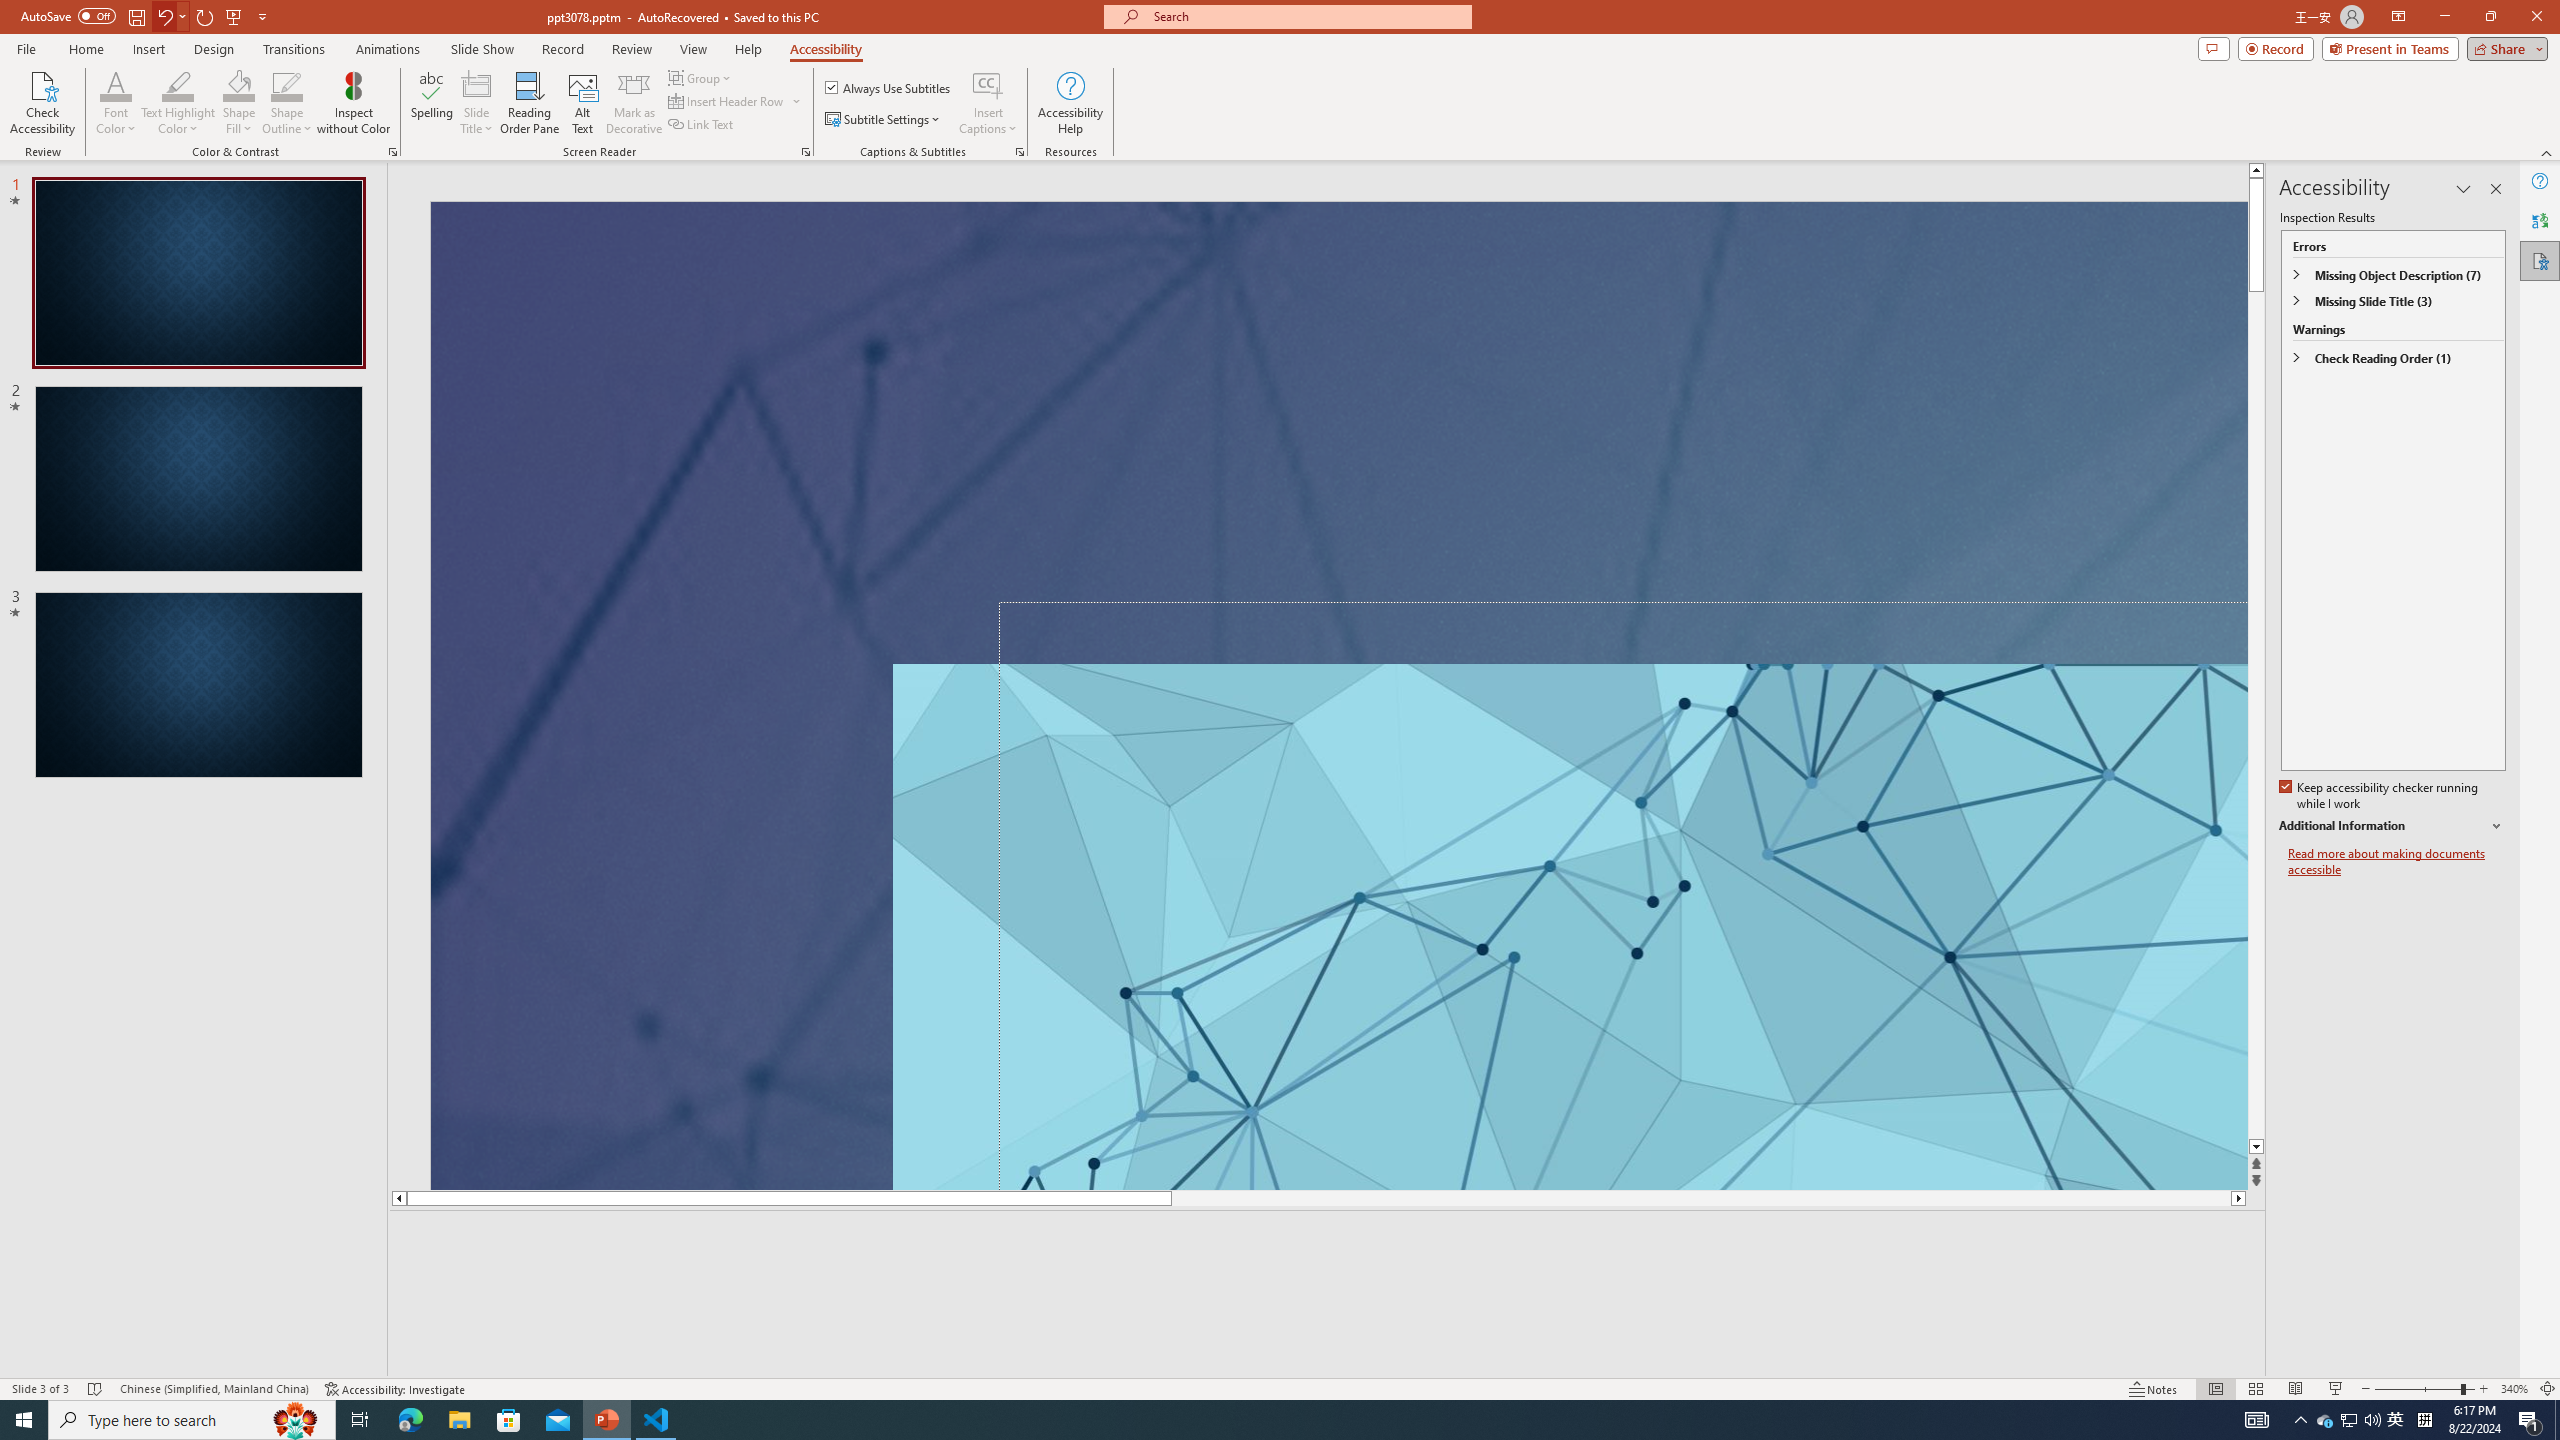 Image resolution: width=2560 pixels, height=1440 pixels. What do you see at coordinates (889, 88) in the screenshot?
I see `Always Use Subtitles` at bounding box center [889, 88].